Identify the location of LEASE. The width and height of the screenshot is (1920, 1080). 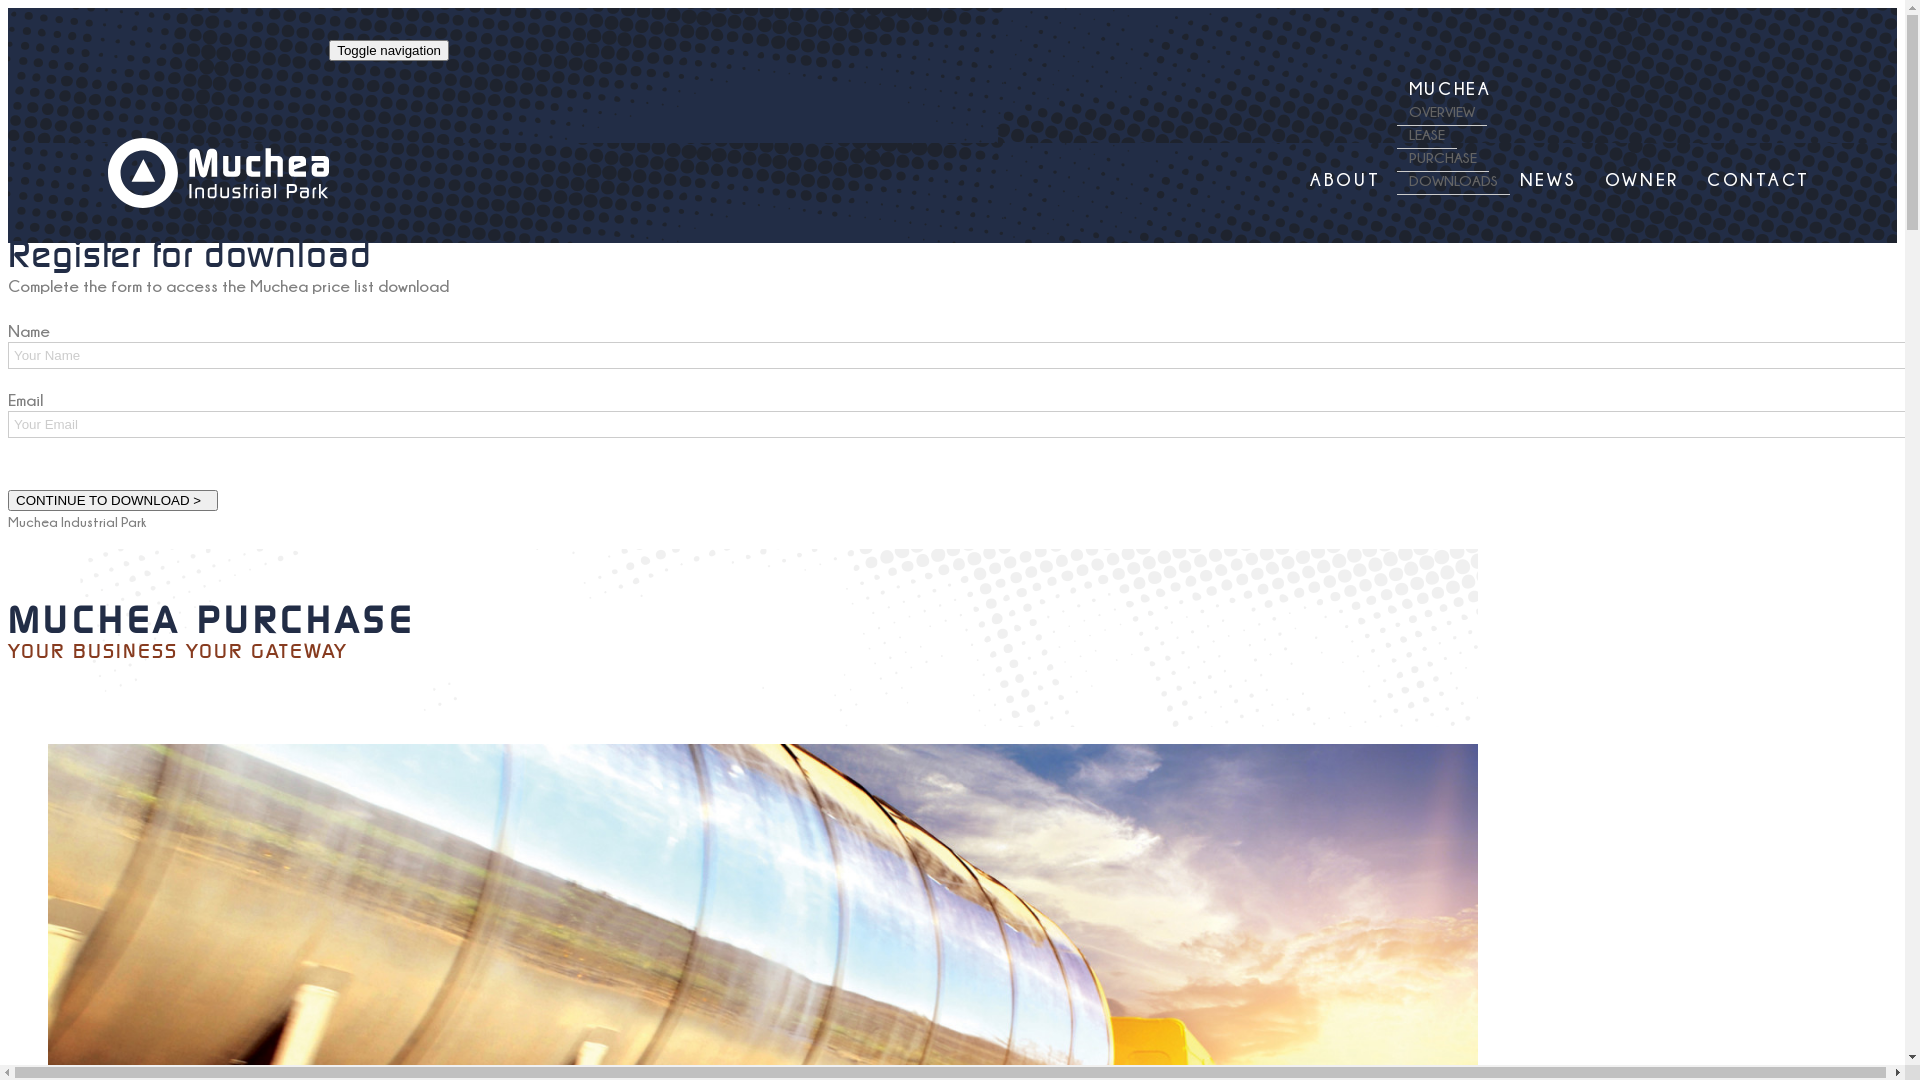
(1427, 135).